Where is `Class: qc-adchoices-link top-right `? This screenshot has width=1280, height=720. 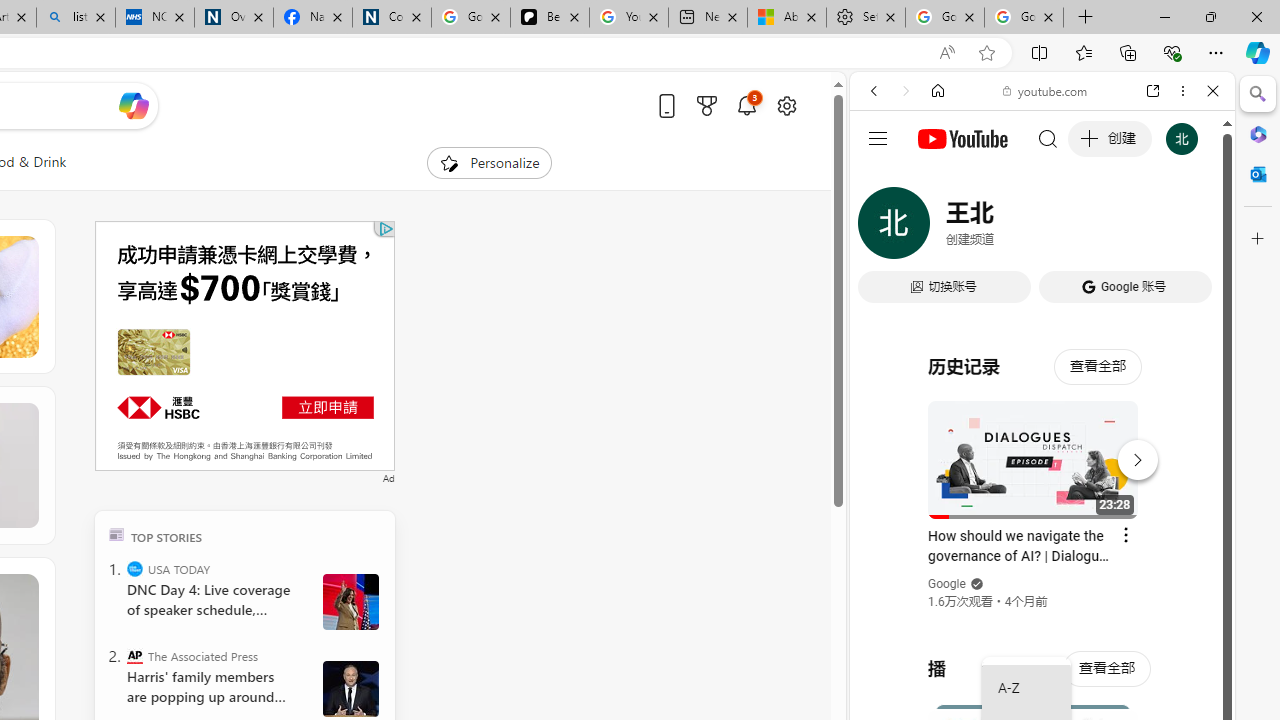
Class: qc-adchoices-link top-right  is located at coordinates (385, 228).